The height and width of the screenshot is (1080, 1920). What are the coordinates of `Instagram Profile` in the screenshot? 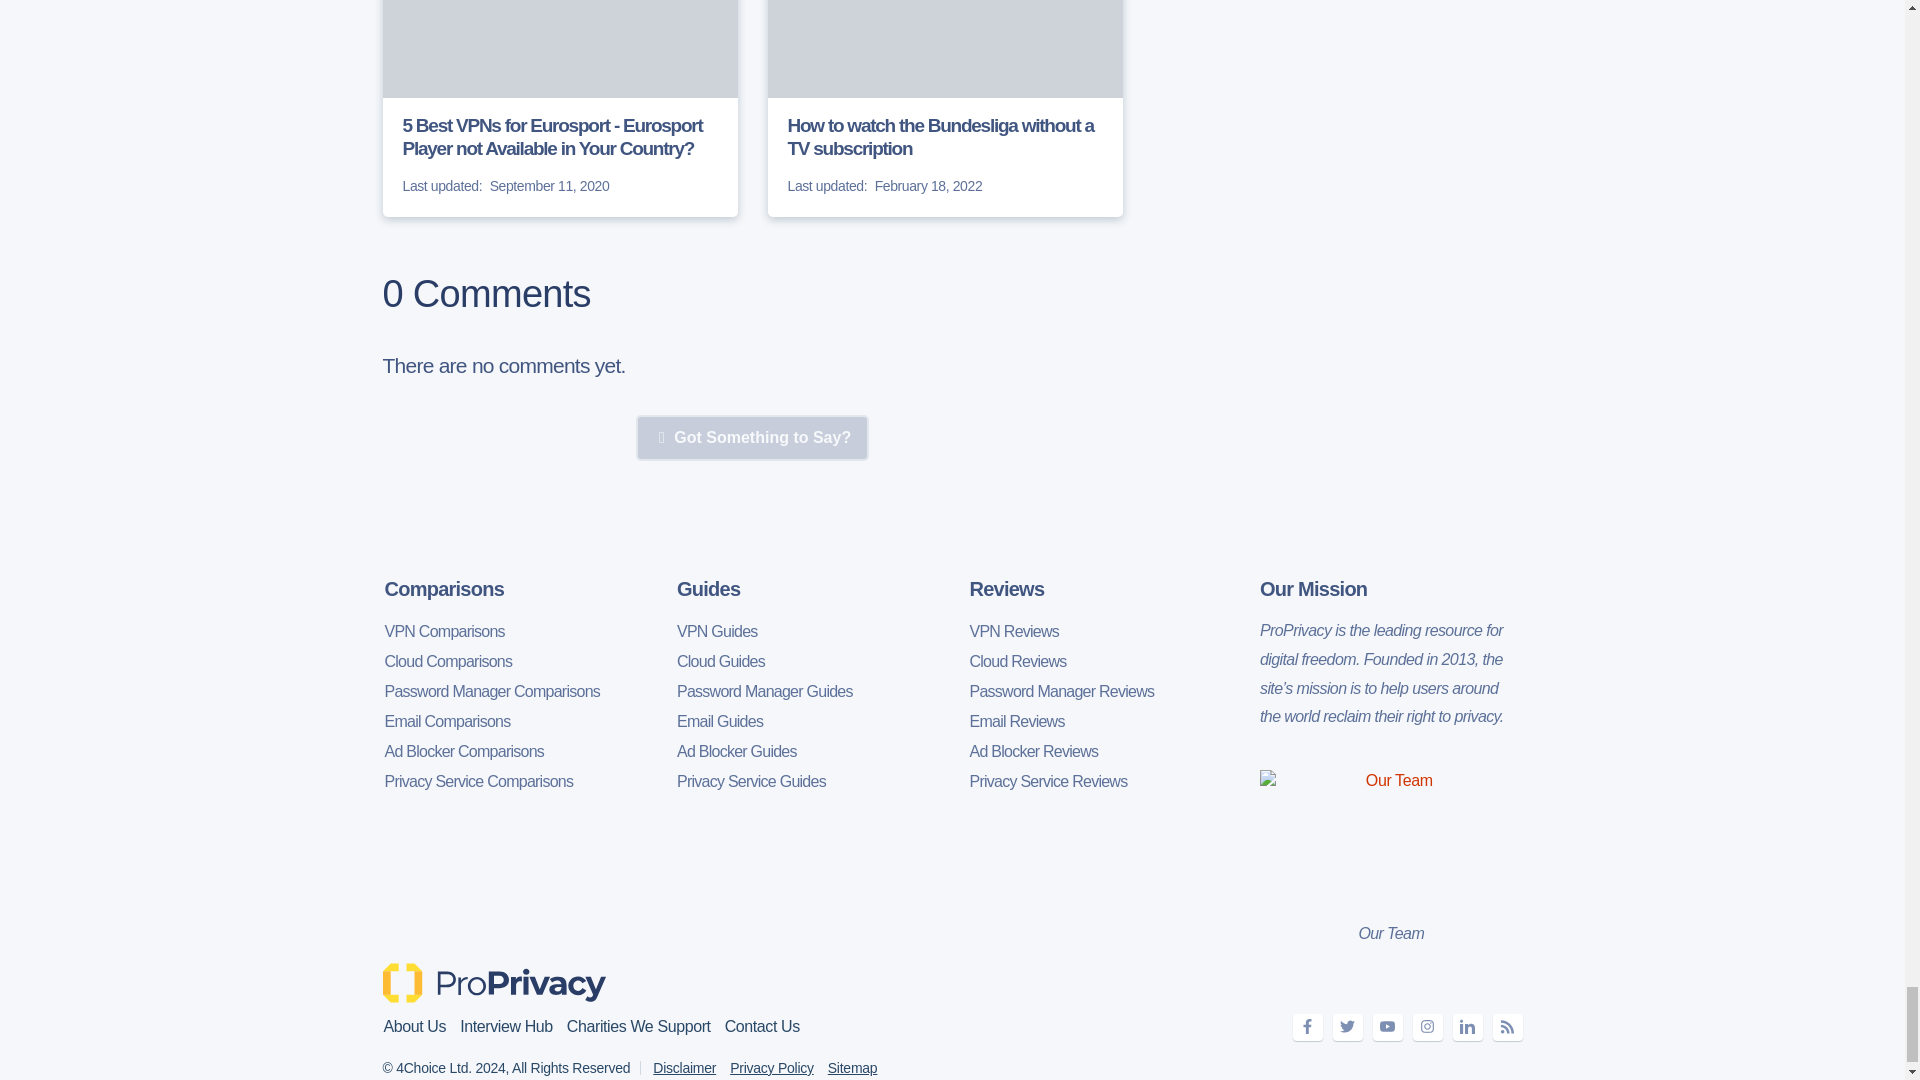 It's located at (1426, 1028).